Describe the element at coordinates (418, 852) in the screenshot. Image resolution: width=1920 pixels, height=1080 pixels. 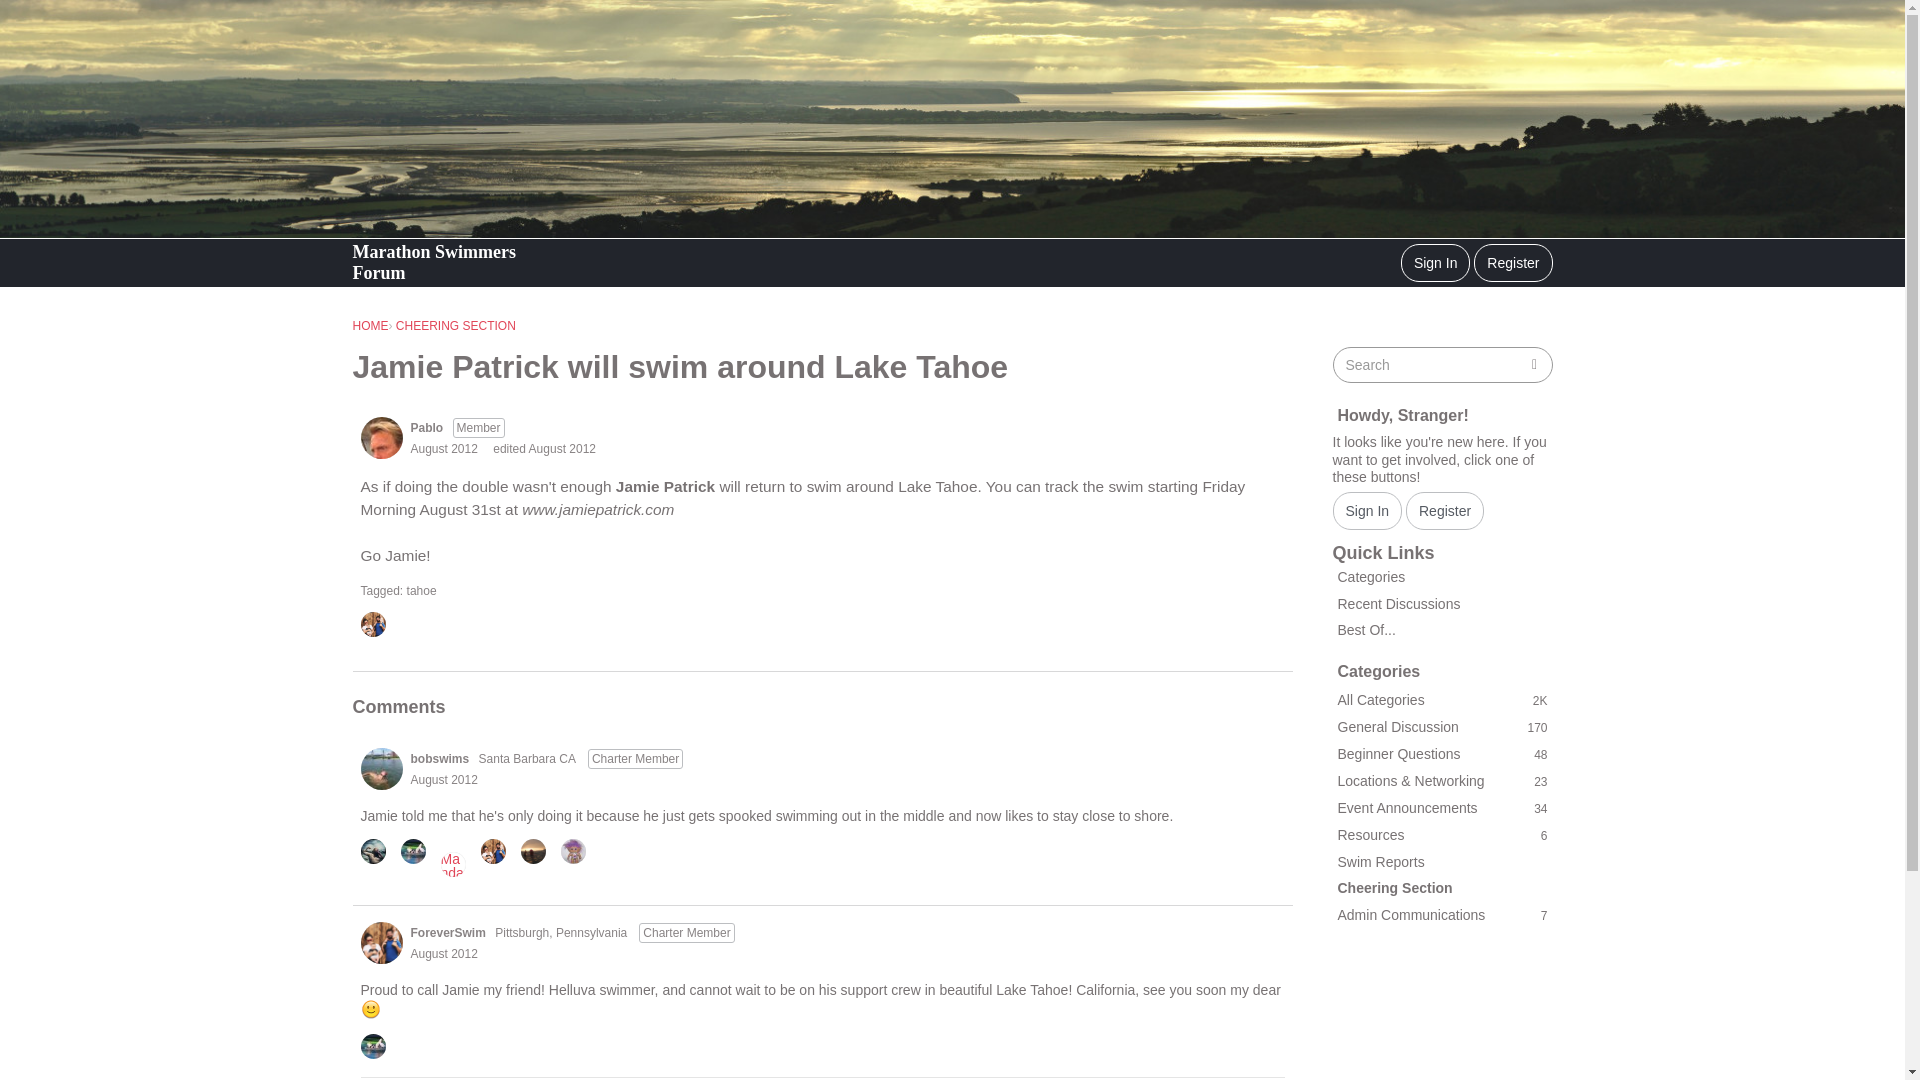
I see `ssthomas - Like on August 27, 2012.` at that location.